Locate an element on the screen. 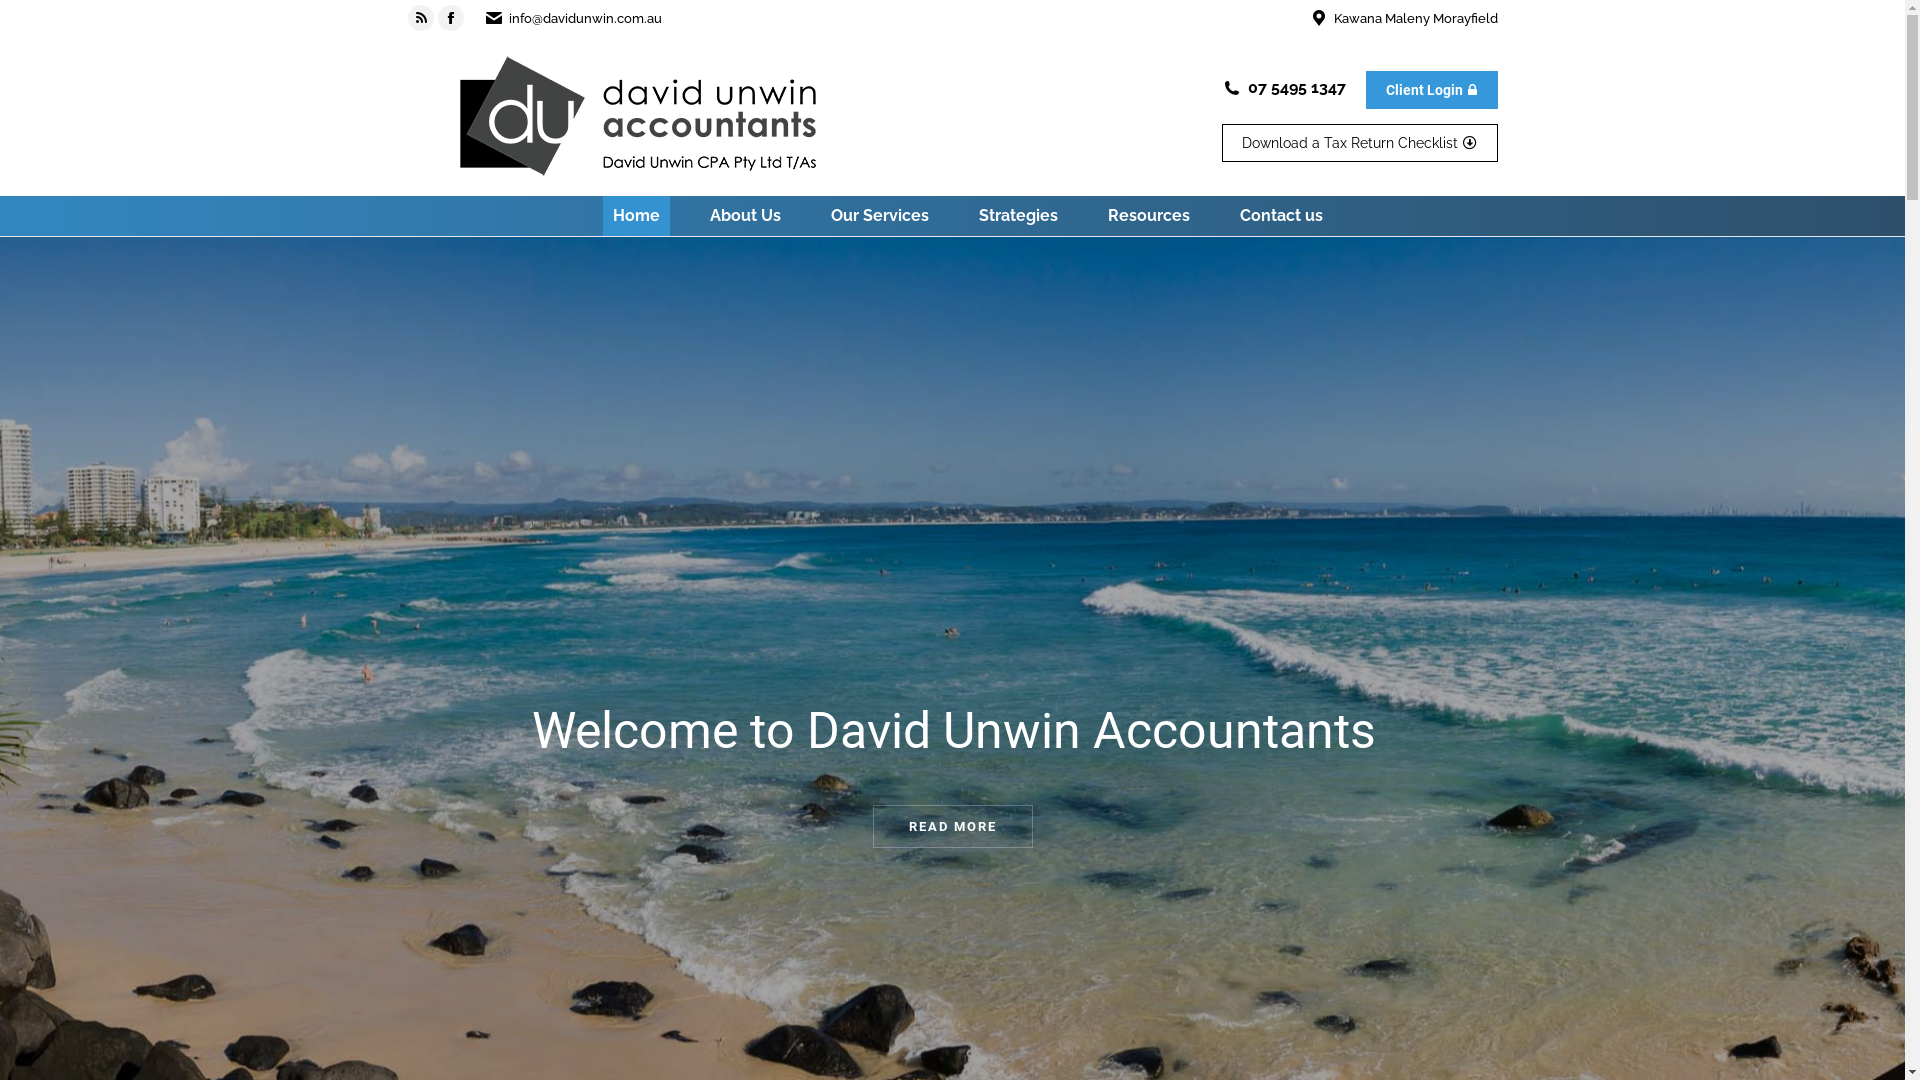  Download a Tax Return Checklist is located at coordinates (1360, 143).